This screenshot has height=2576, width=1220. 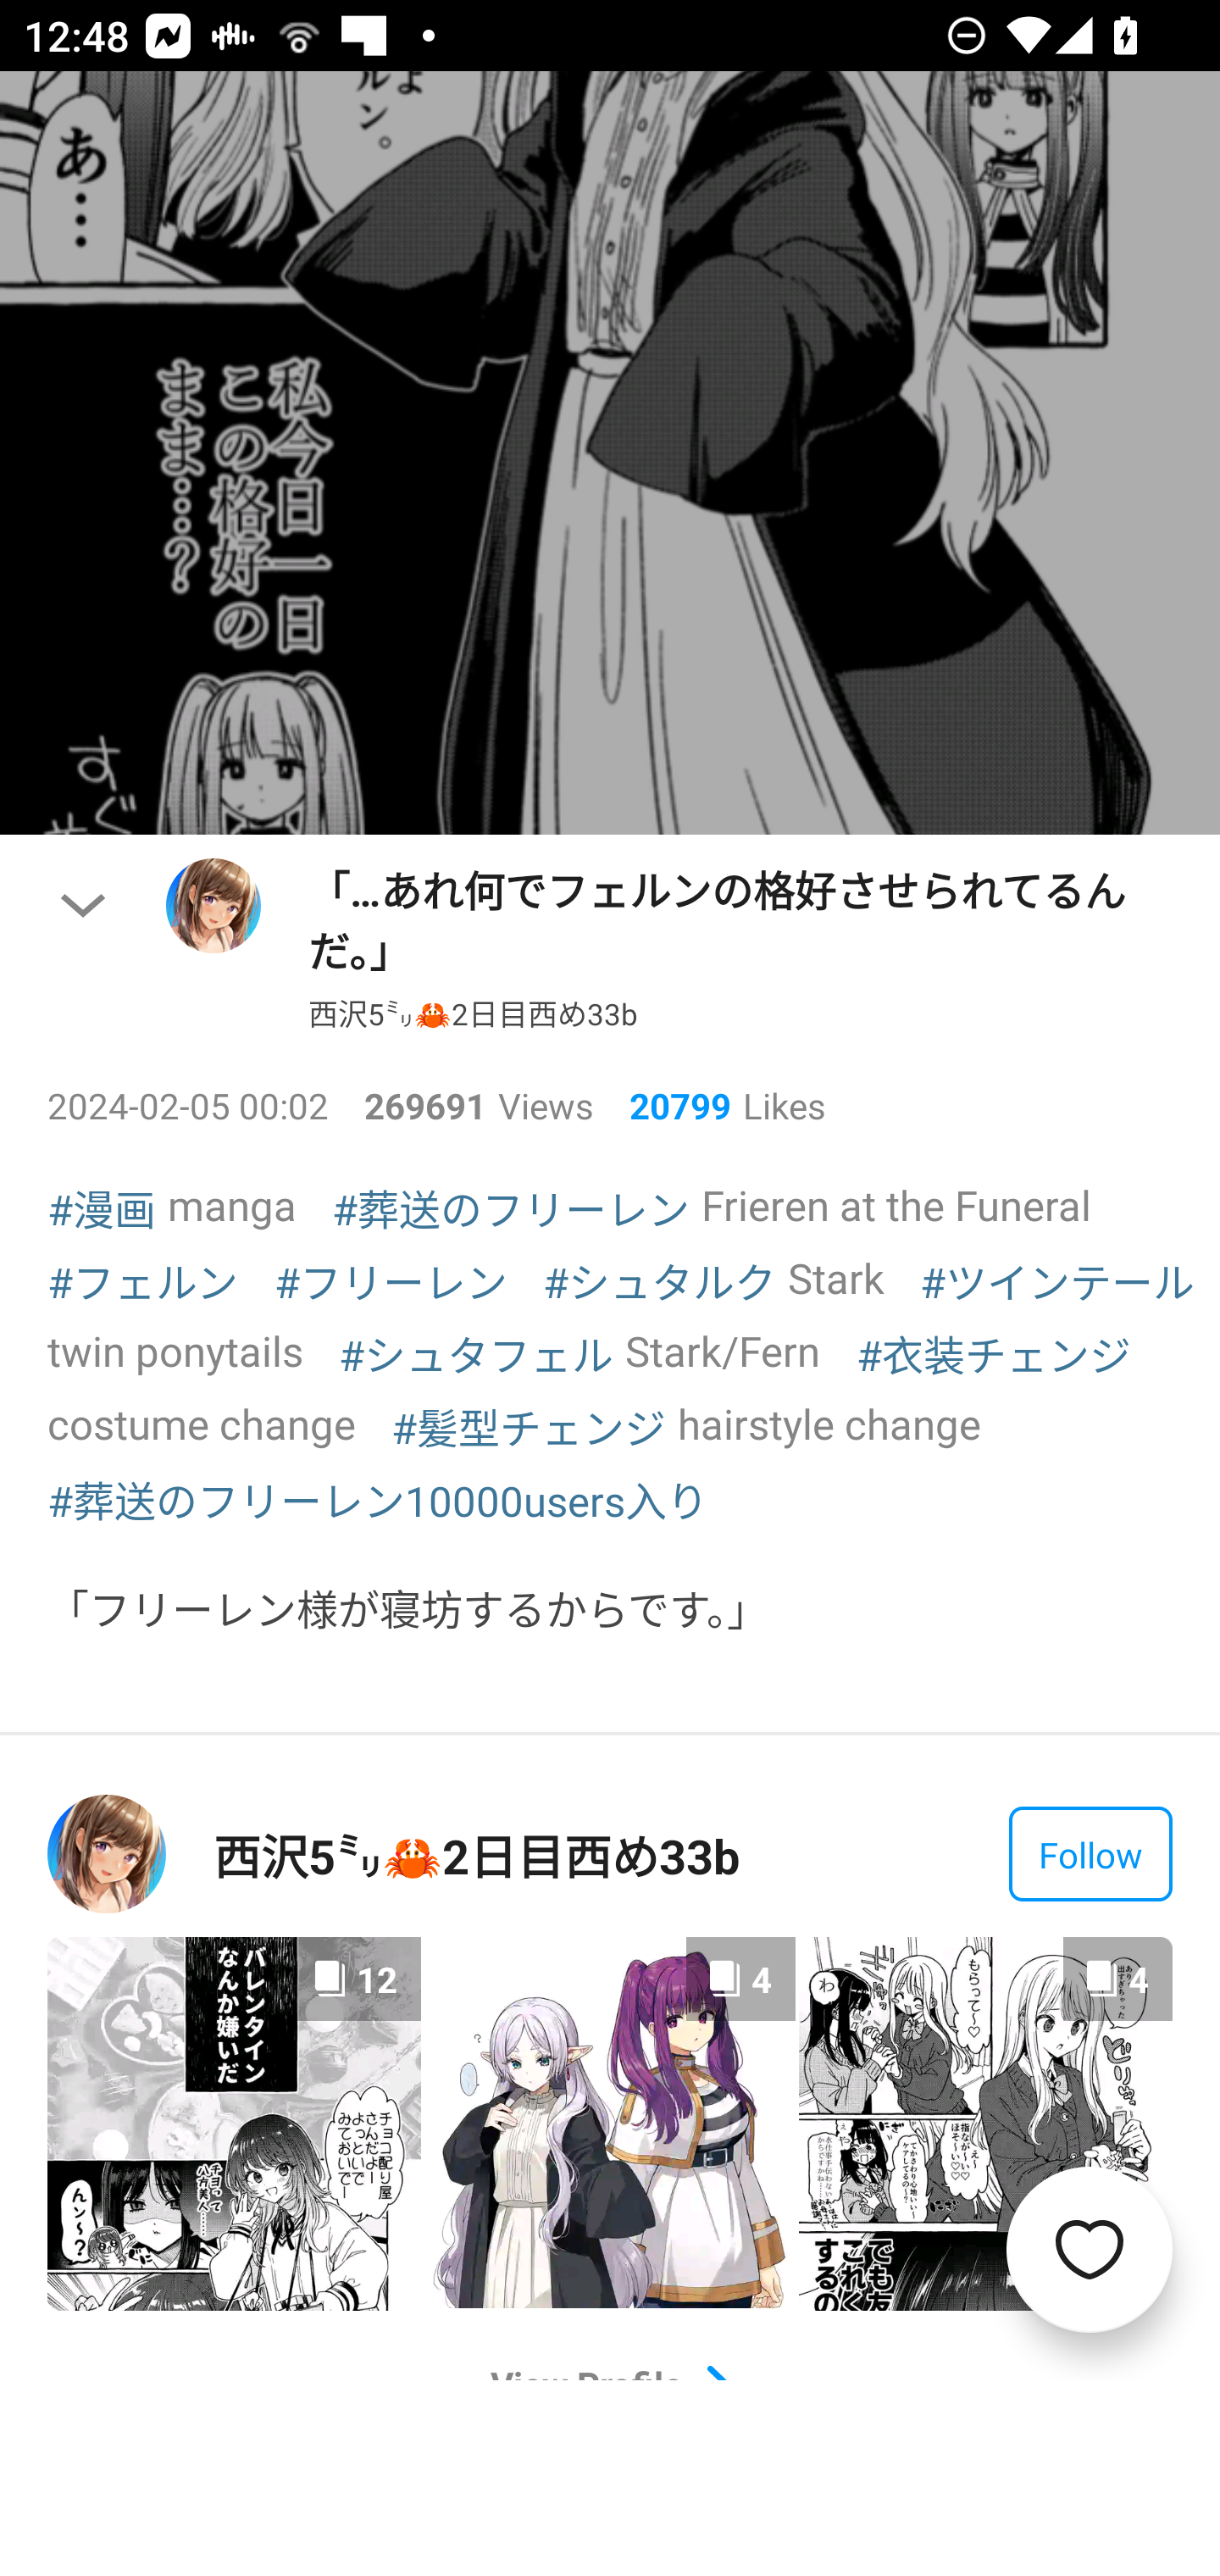 What do you see at coordinates (985, 2124) in the screenshot?
I see `4` at bounding box center [985, 2124].